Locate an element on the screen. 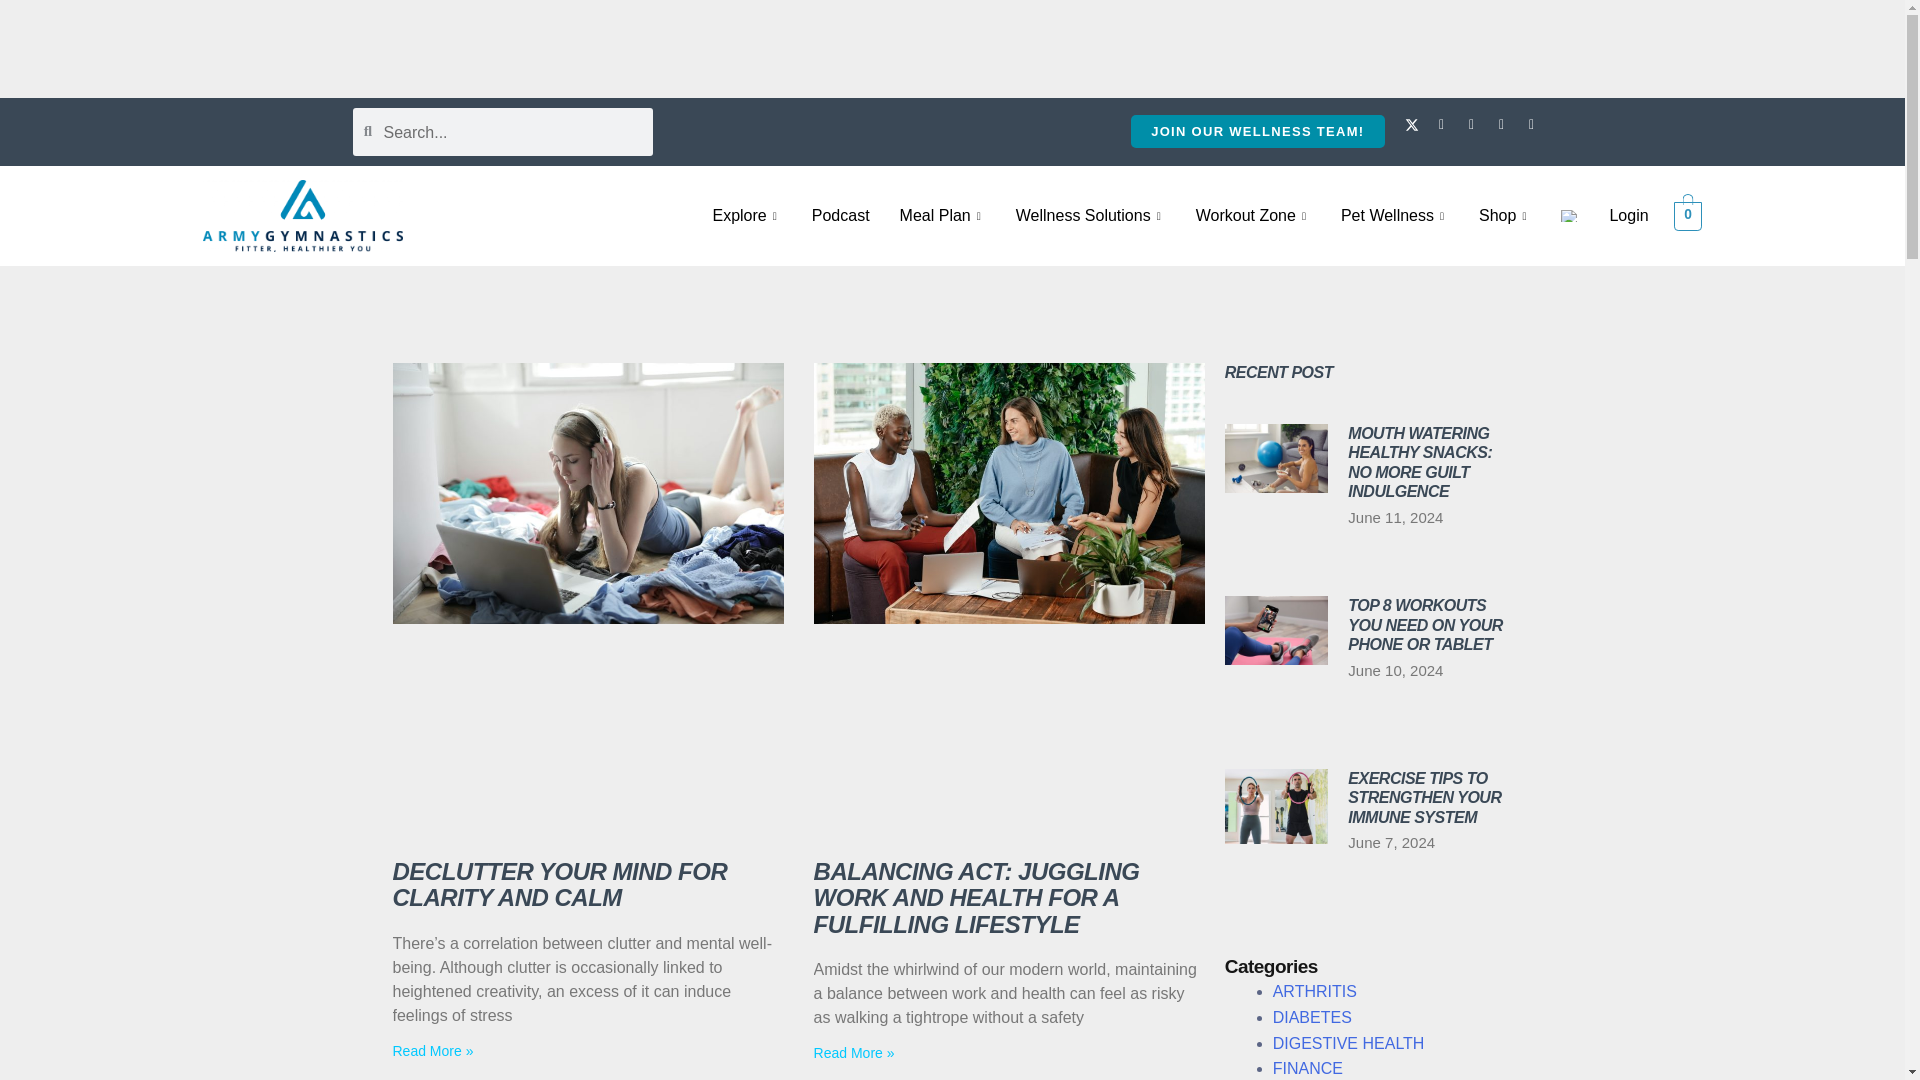 The width and height of the screenshot is (1920, 1080). View your shopping cart is located at coordinates (1688, 214).